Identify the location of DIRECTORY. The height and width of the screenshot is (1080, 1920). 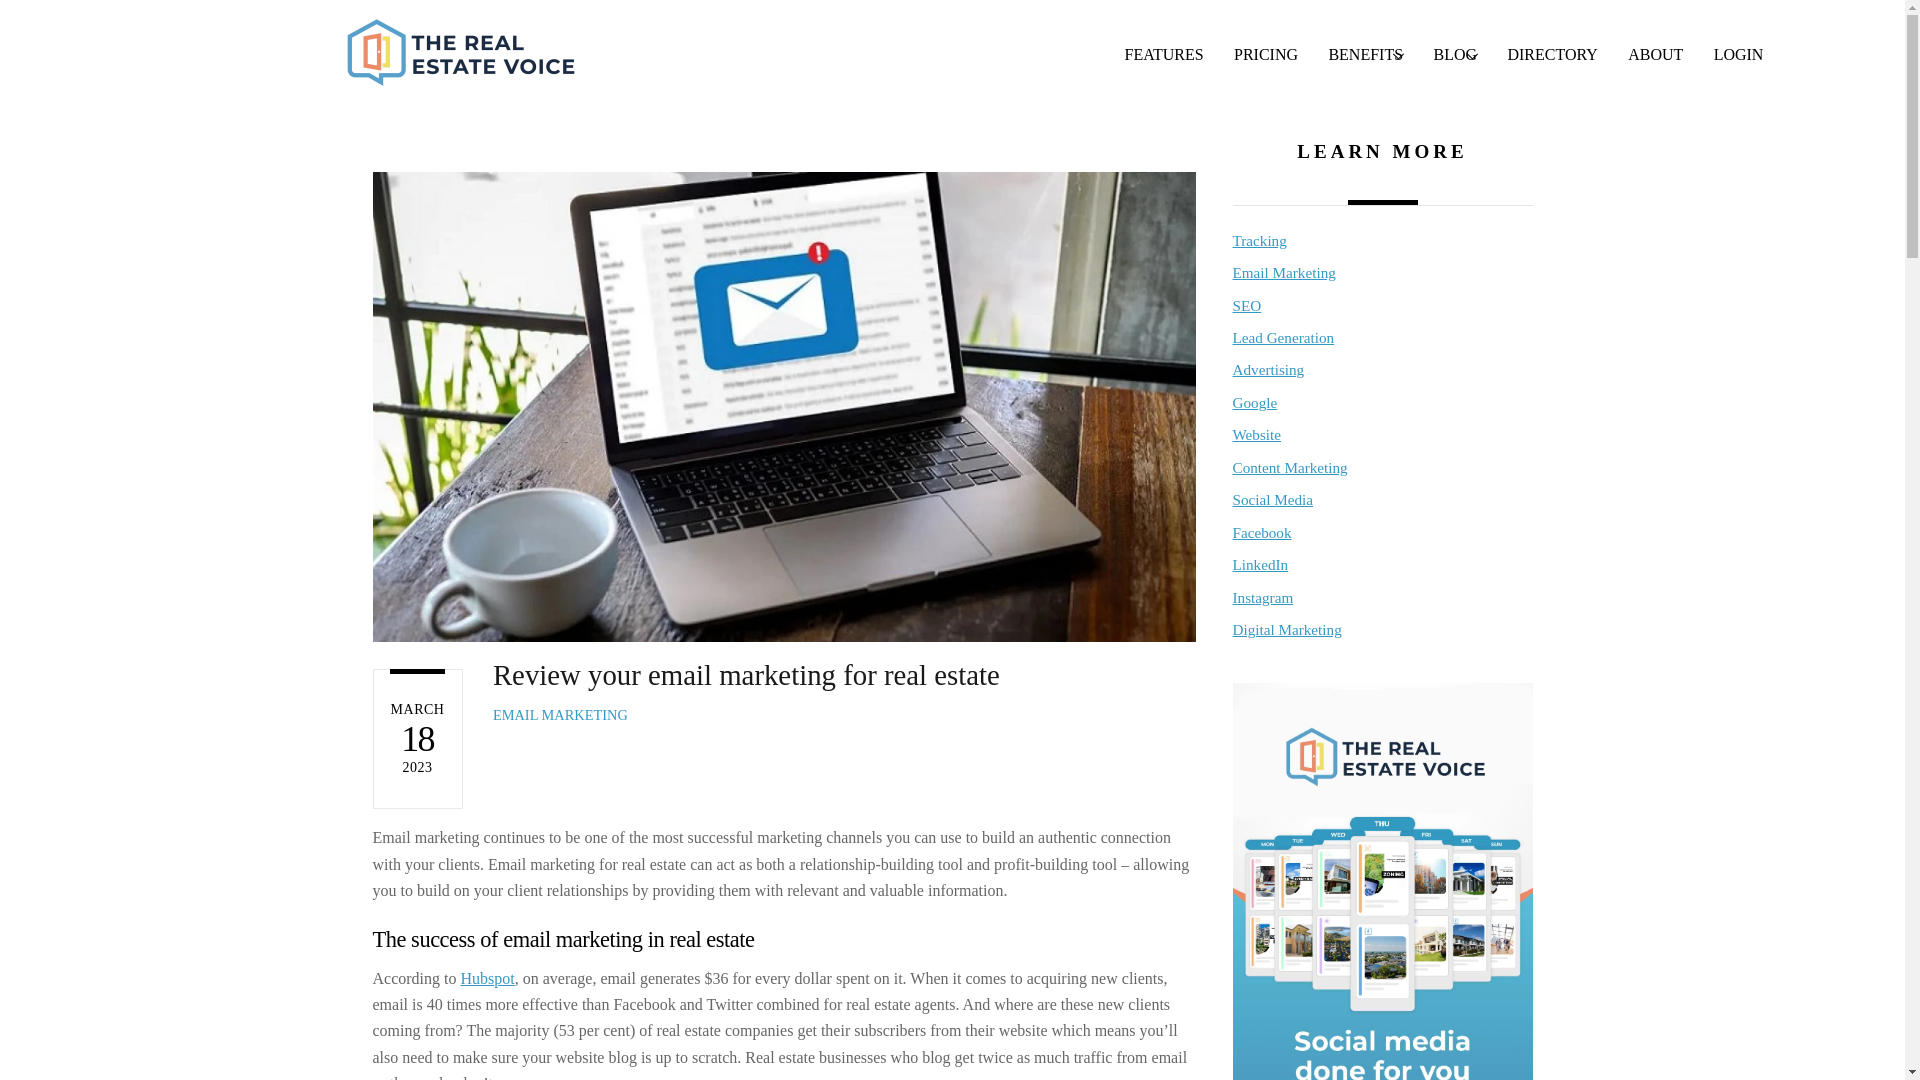
(1552, 56).